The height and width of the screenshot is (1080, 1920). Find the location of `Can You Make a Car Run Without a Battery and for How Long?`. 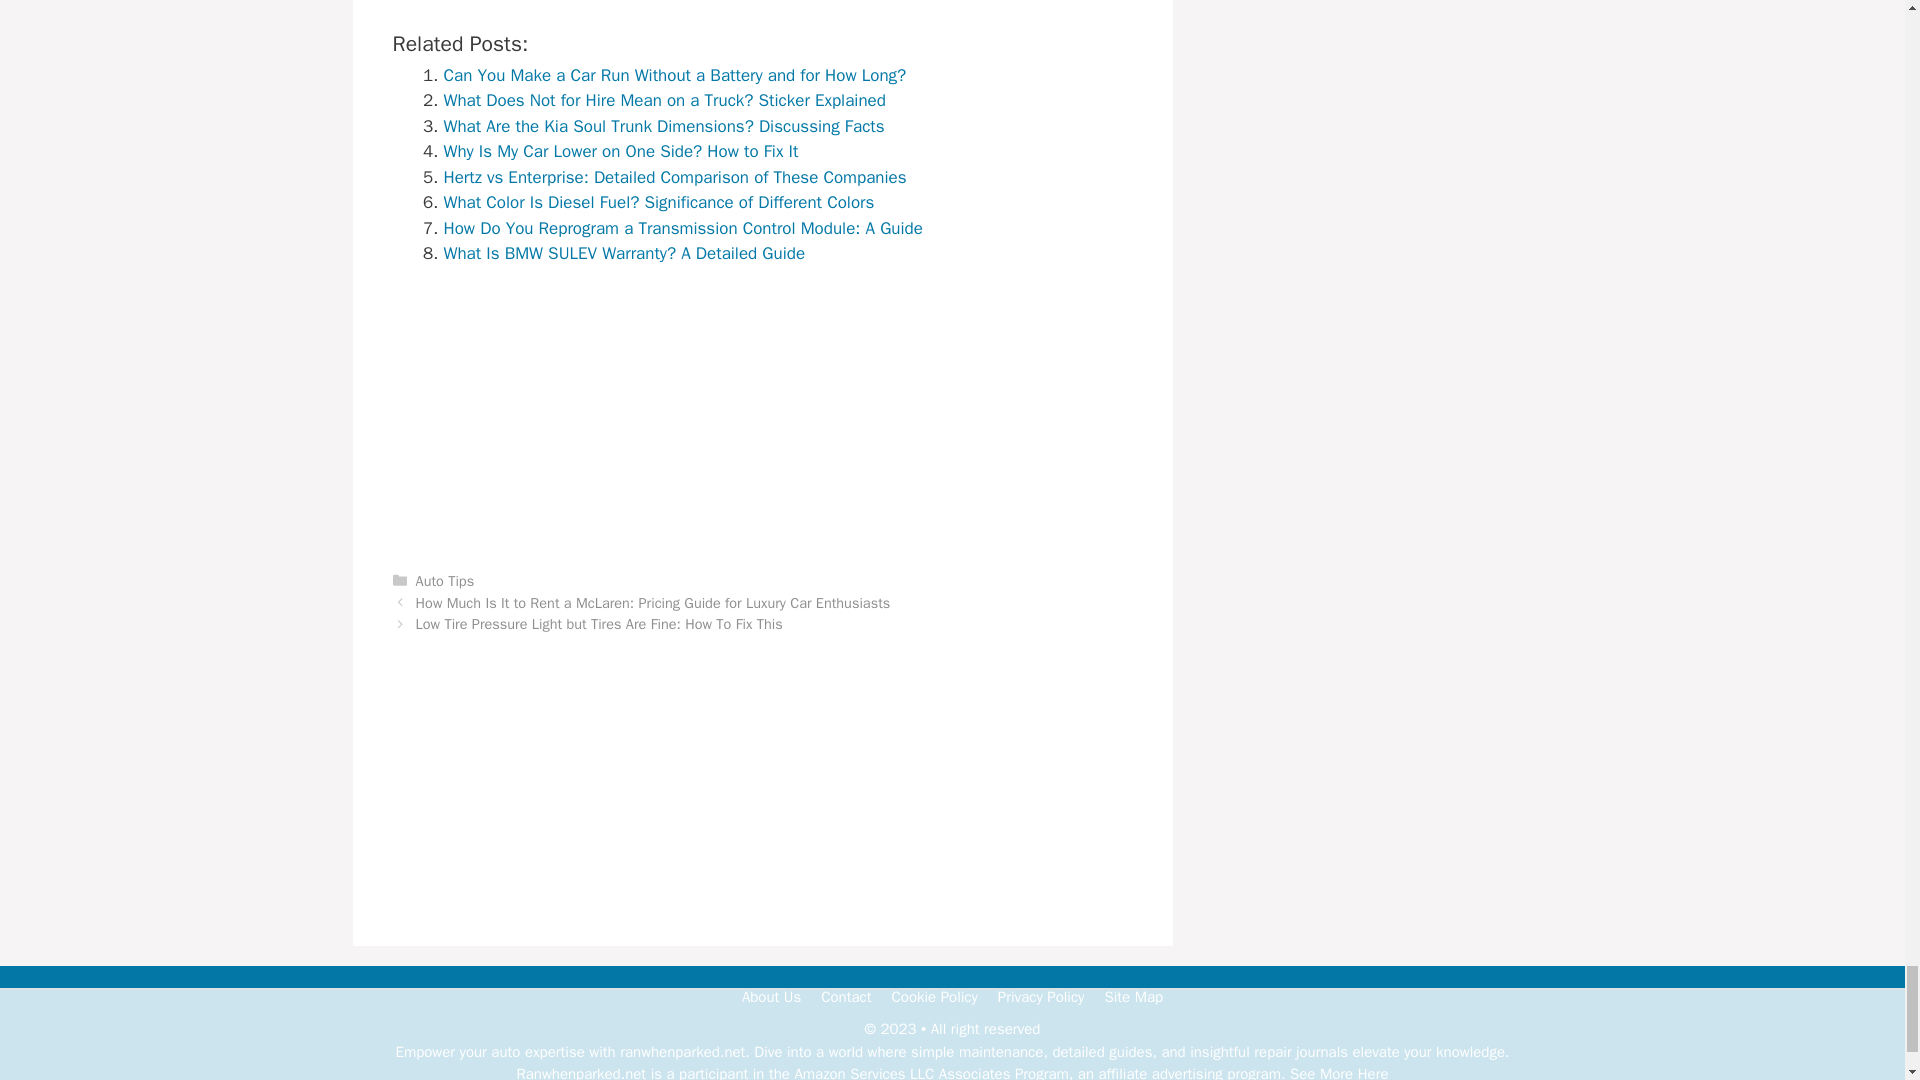

Can You Make a Car Run Without a Battery and for How Long? is located at coordinates (674, 75).